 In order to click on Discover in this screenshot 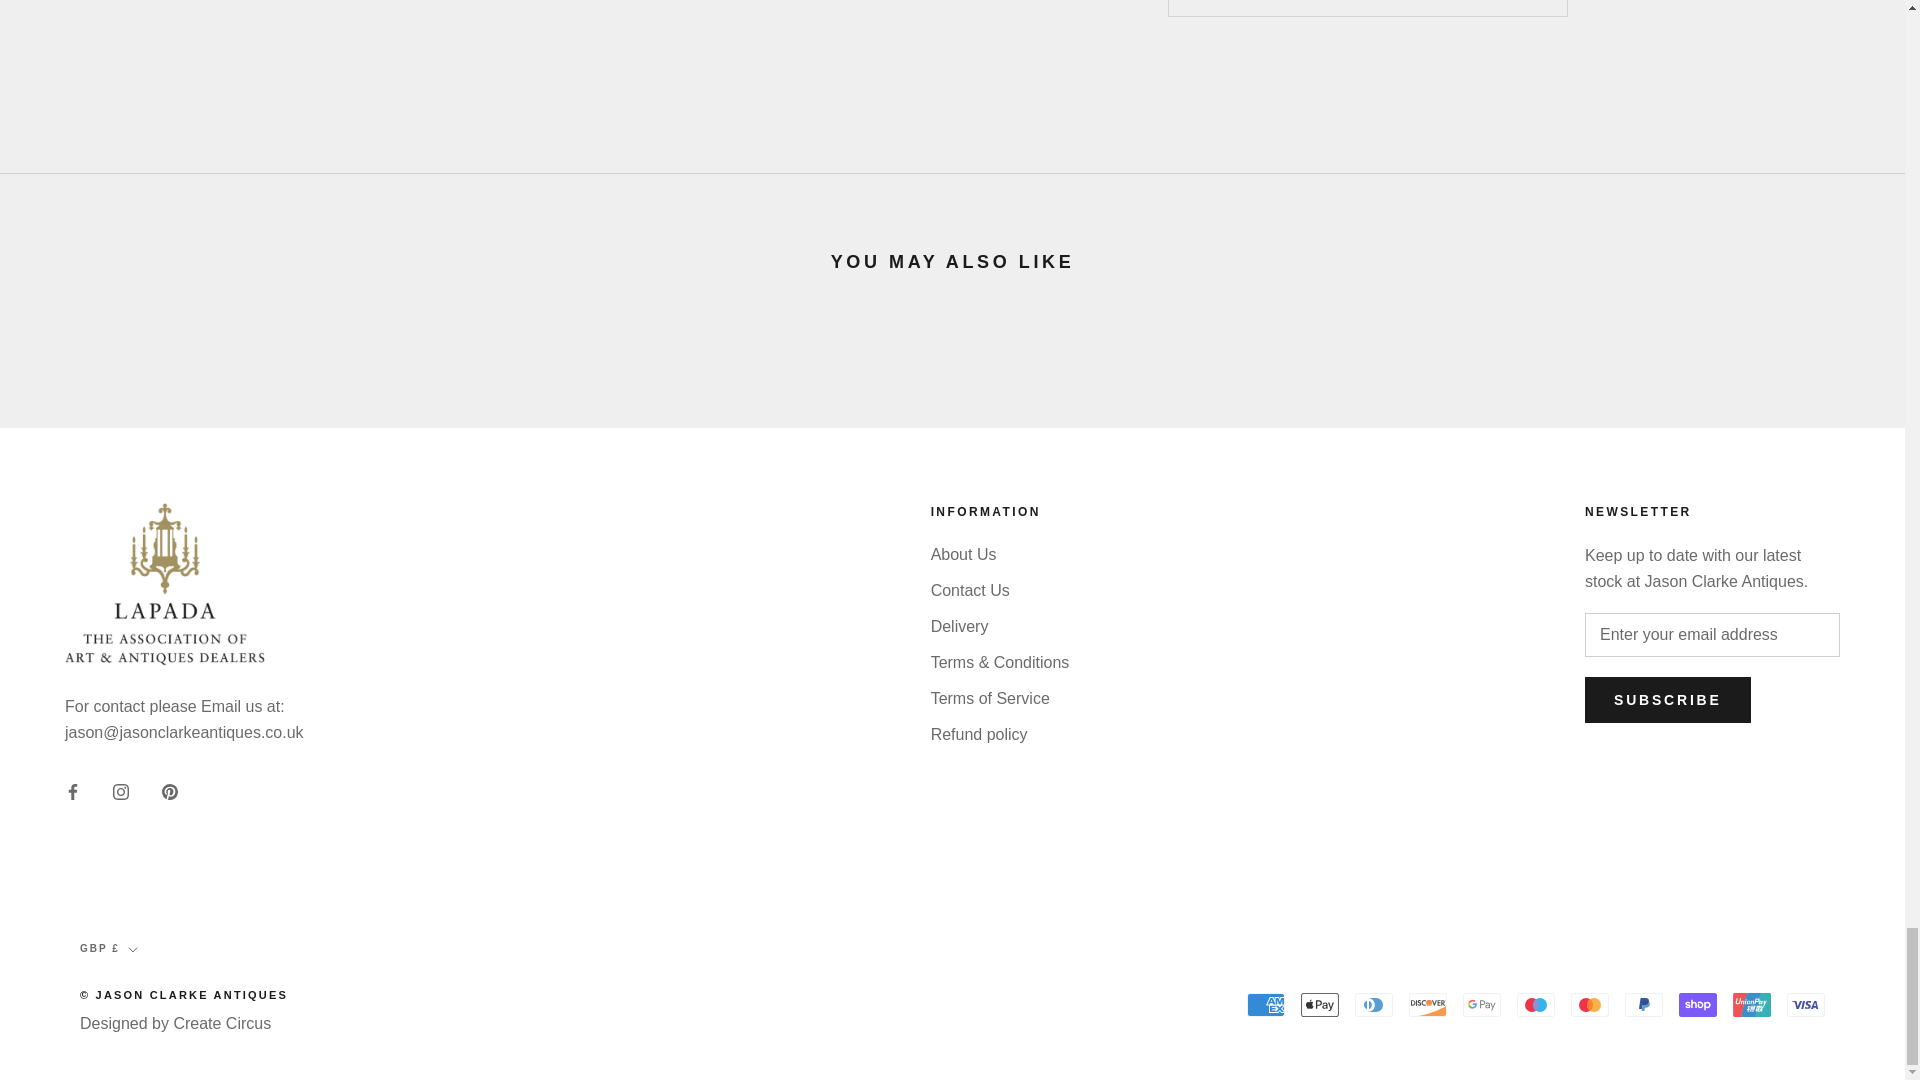, I will do `click(1428, 1004)`.